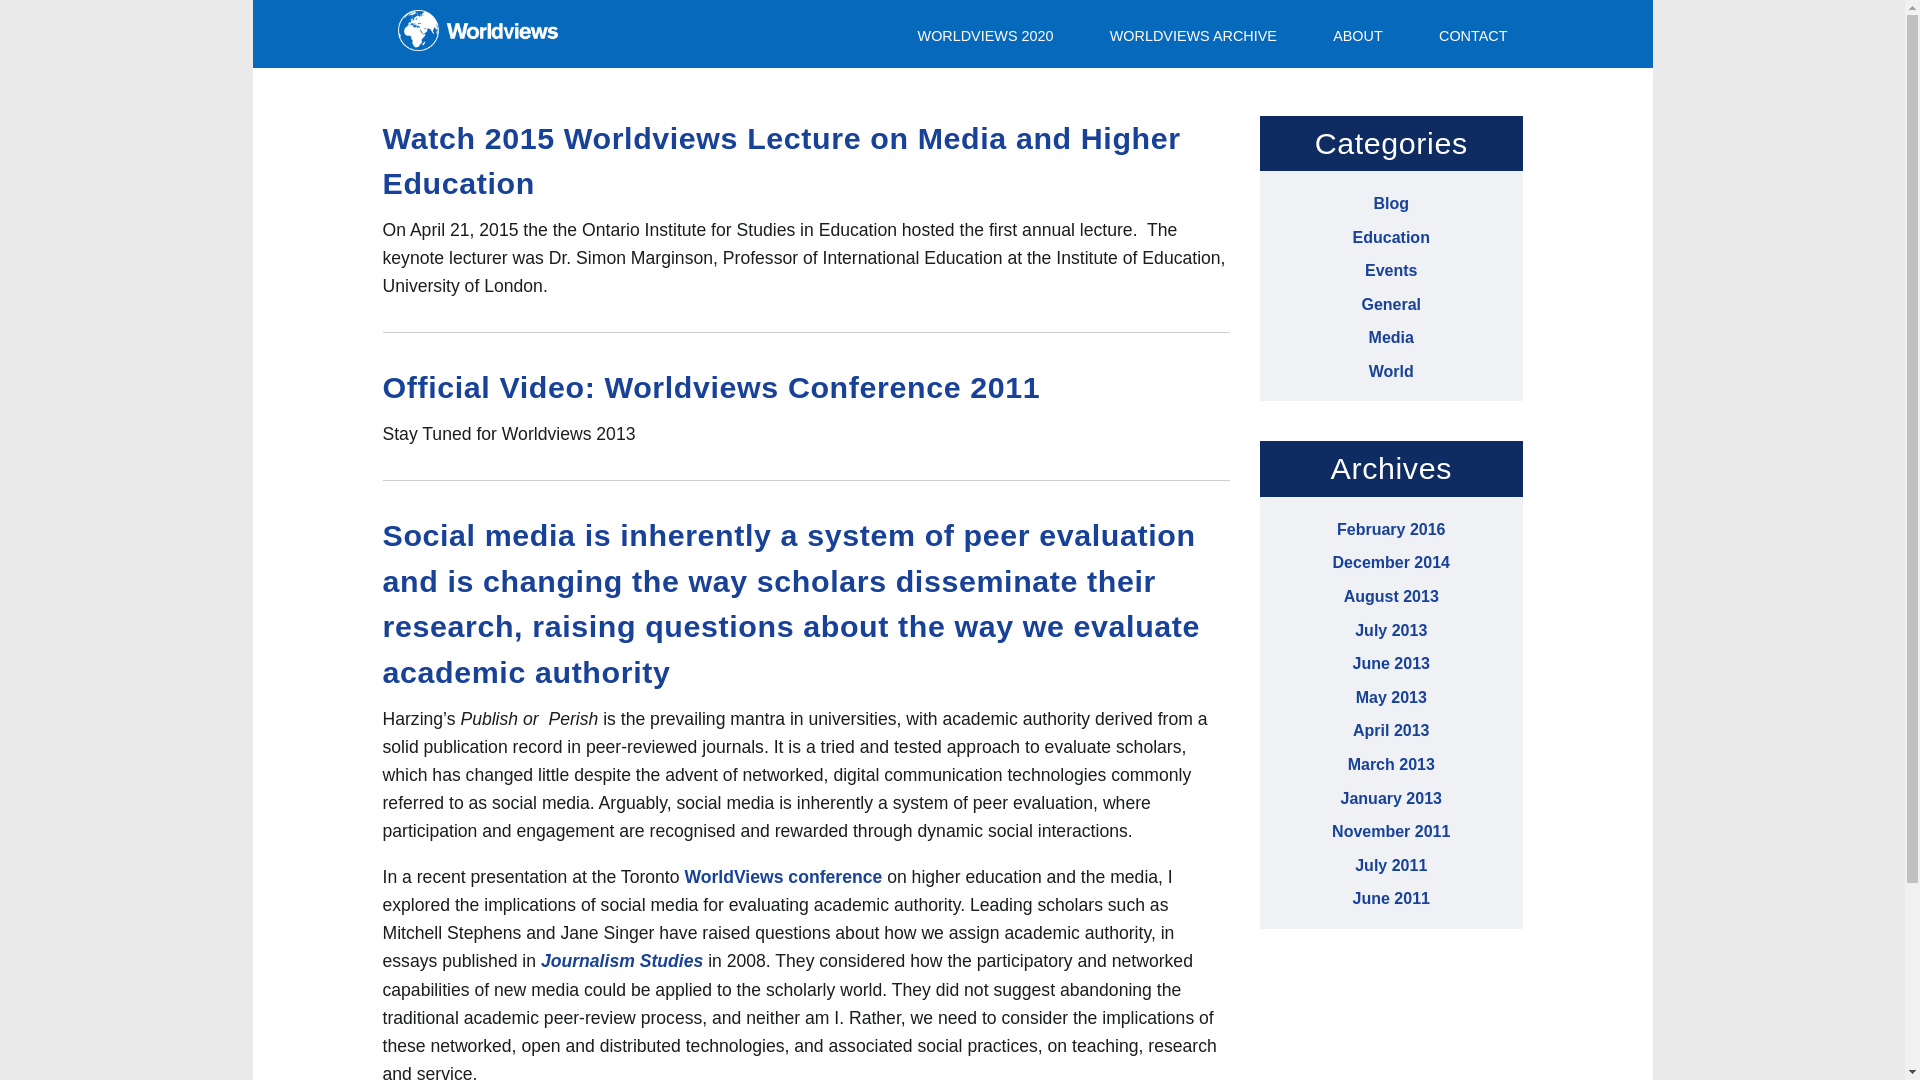 Image resolution: width=1920 pixels, height=1080 pixels. Describe the element at coordinates (782, 876) in the screenshot. I see `WorldViews conference` at that location.